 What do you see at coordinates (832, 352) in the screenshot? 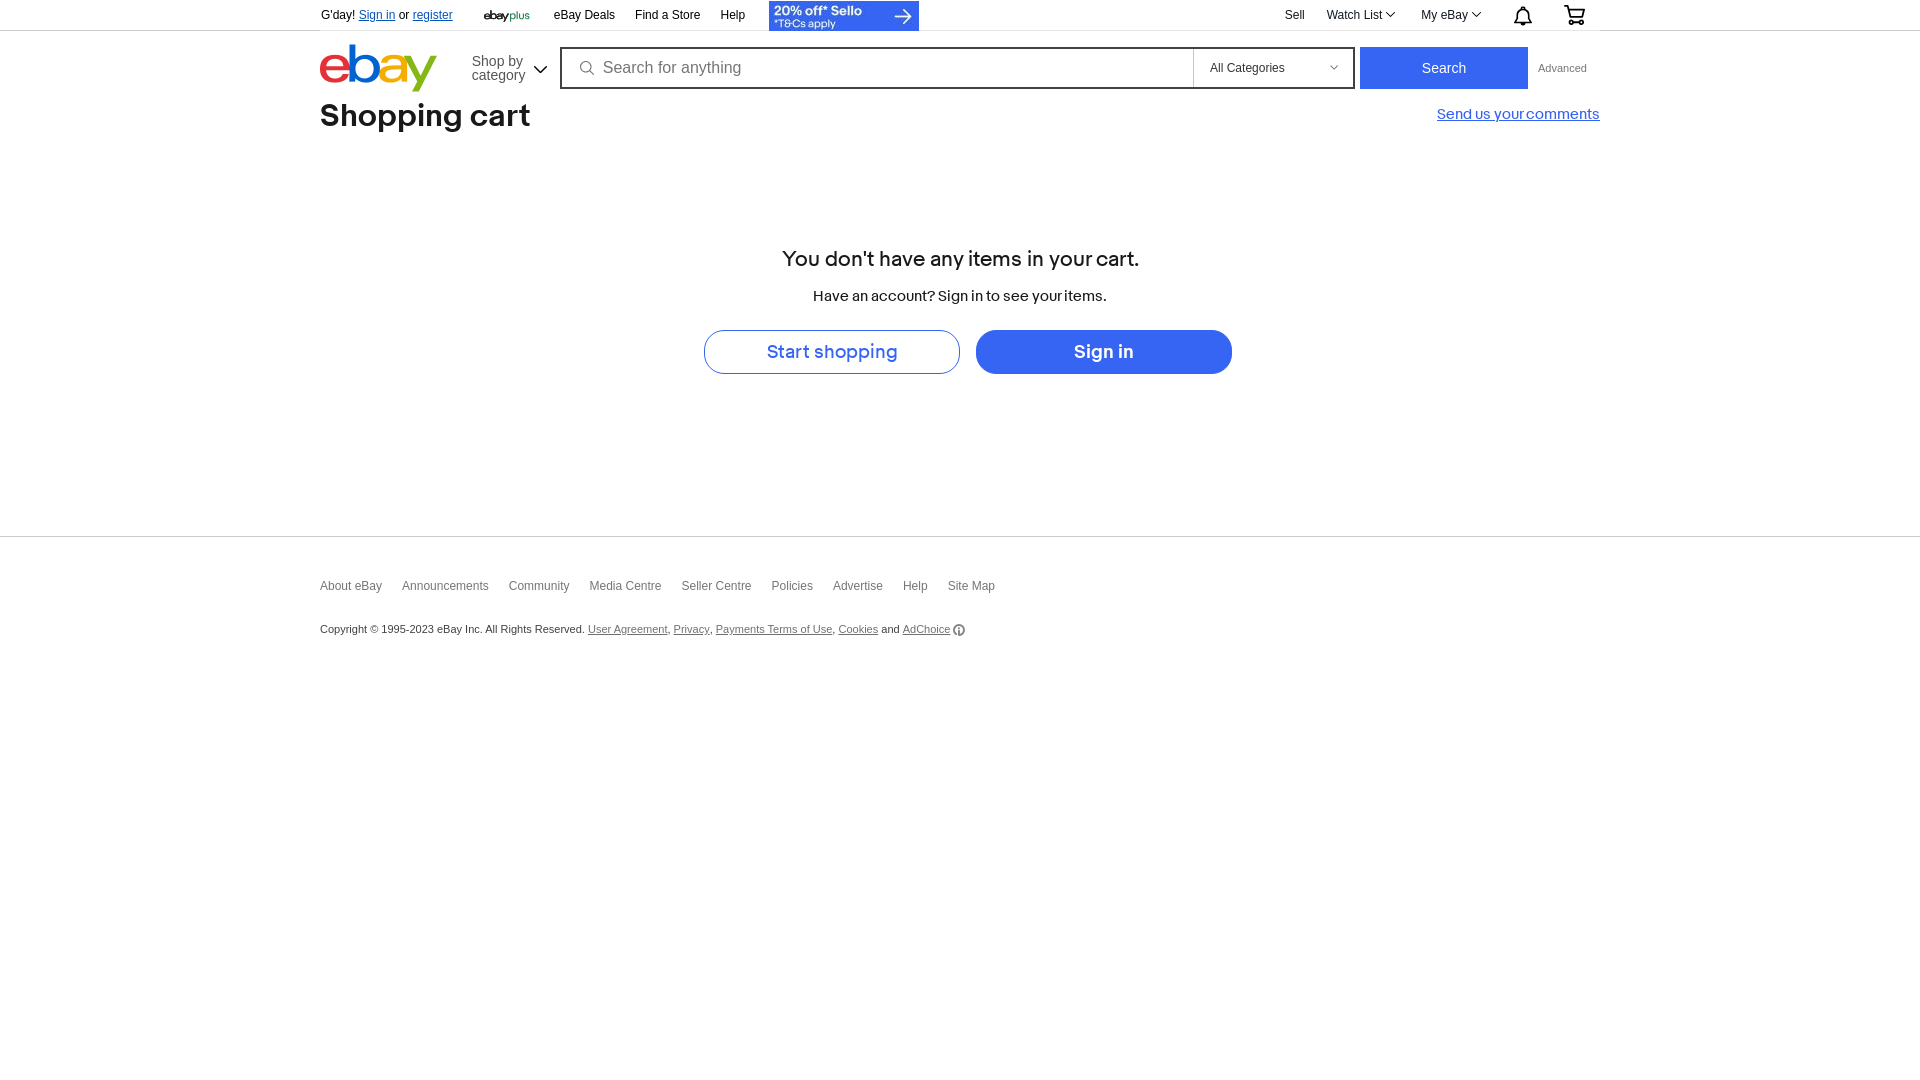
I see `Start shopping` at bounding box center [832, 352].